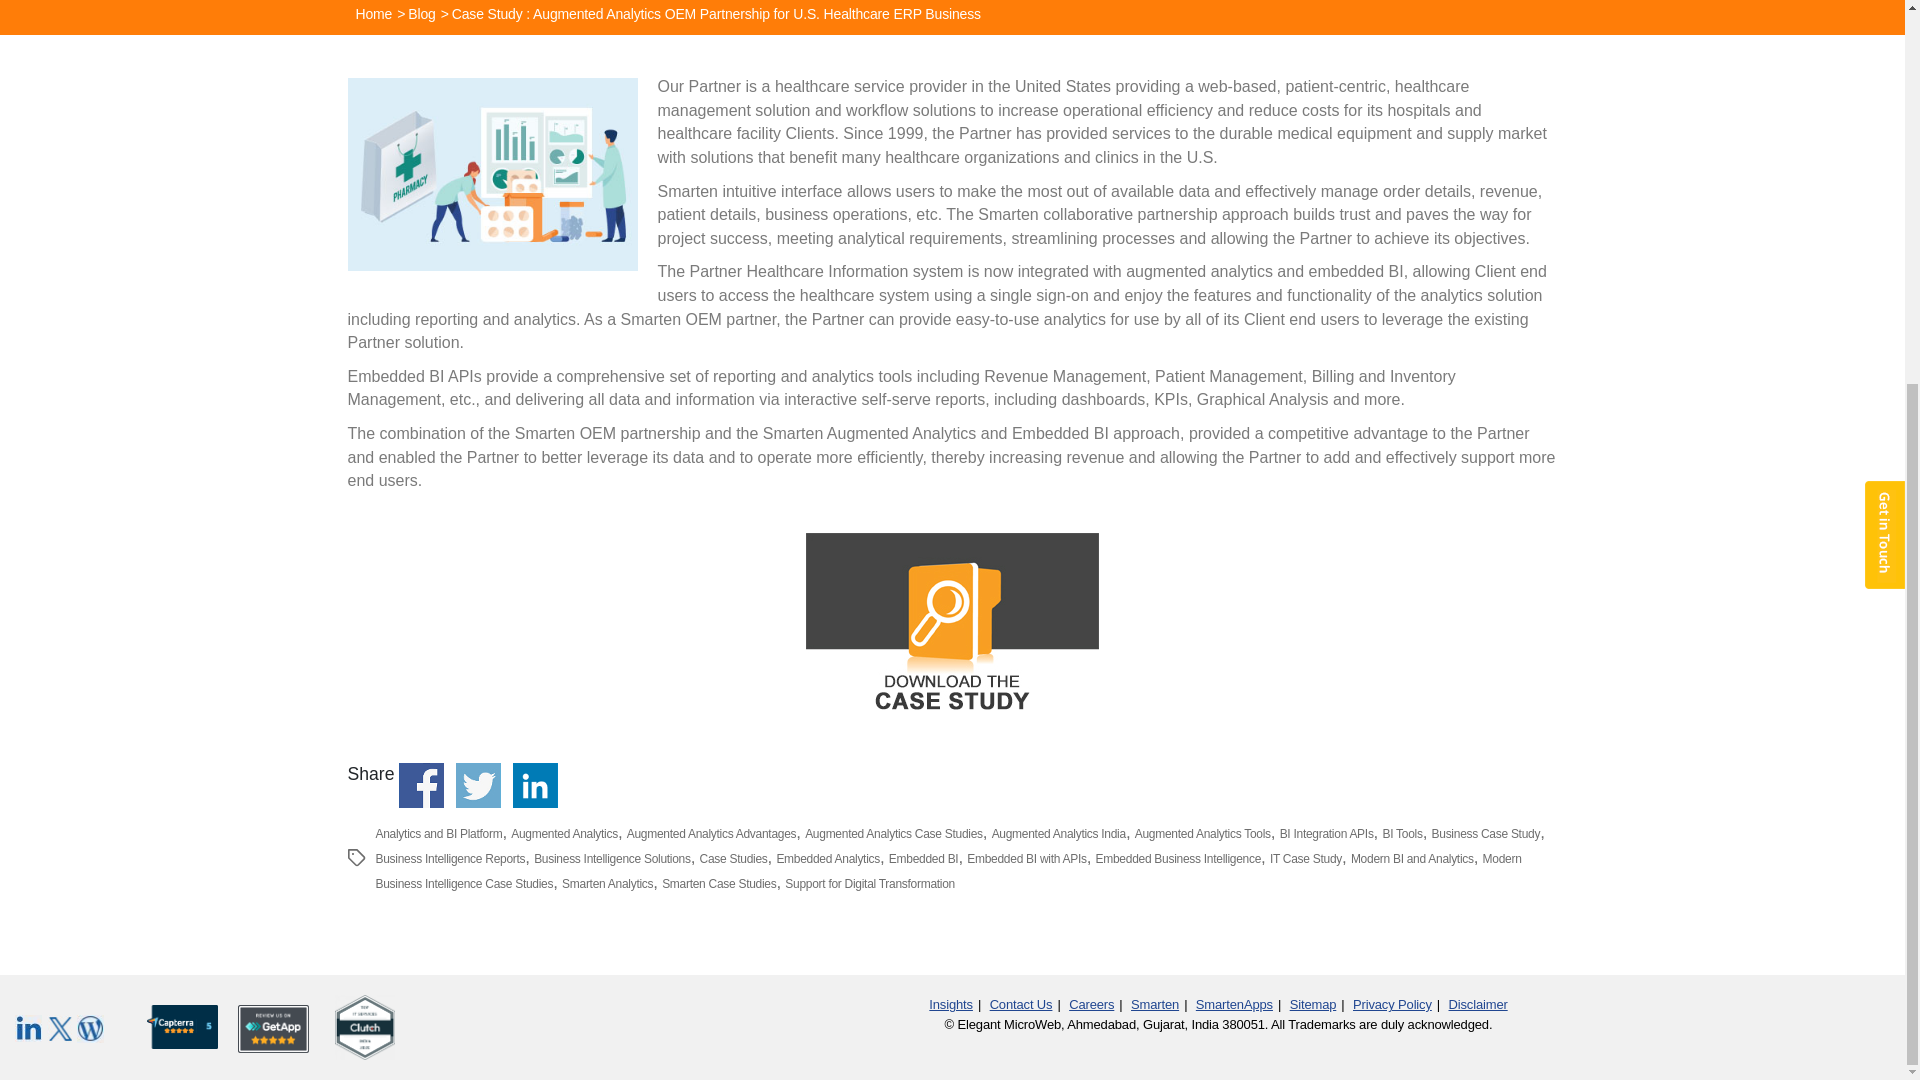  What do you see at coordinates (30, 1028) in the screenshot?
I see `LinkedIn` at bounding box center [30, 1028].